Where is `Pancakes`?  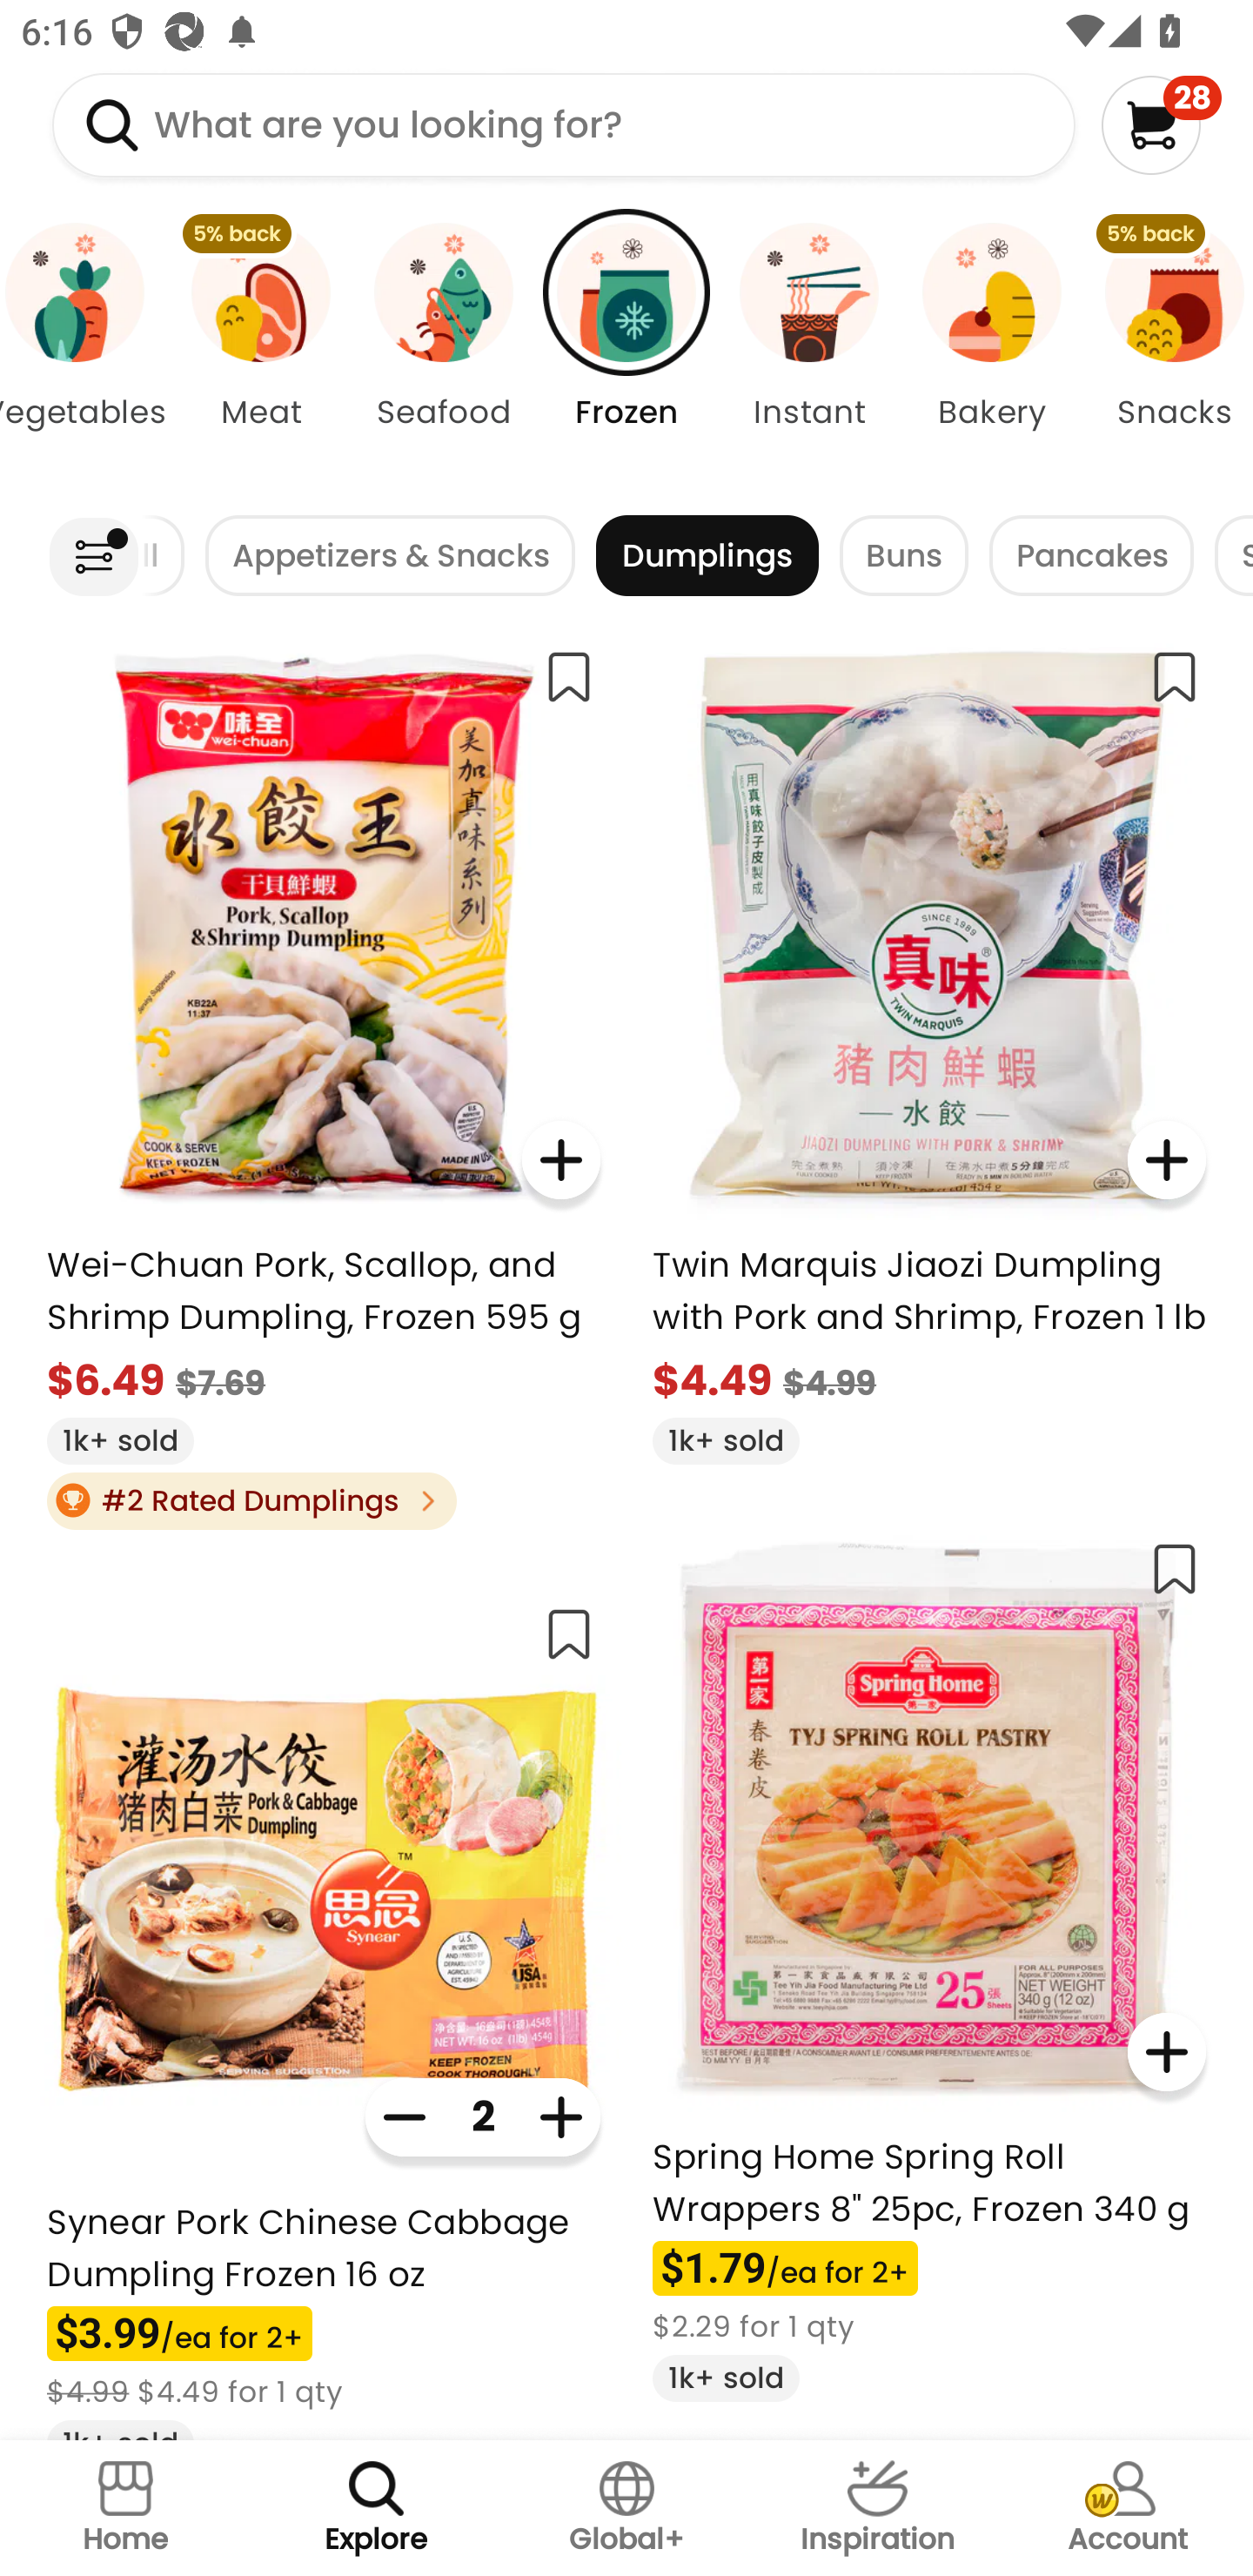 Pancakes is located at coordinates (1091, 555).